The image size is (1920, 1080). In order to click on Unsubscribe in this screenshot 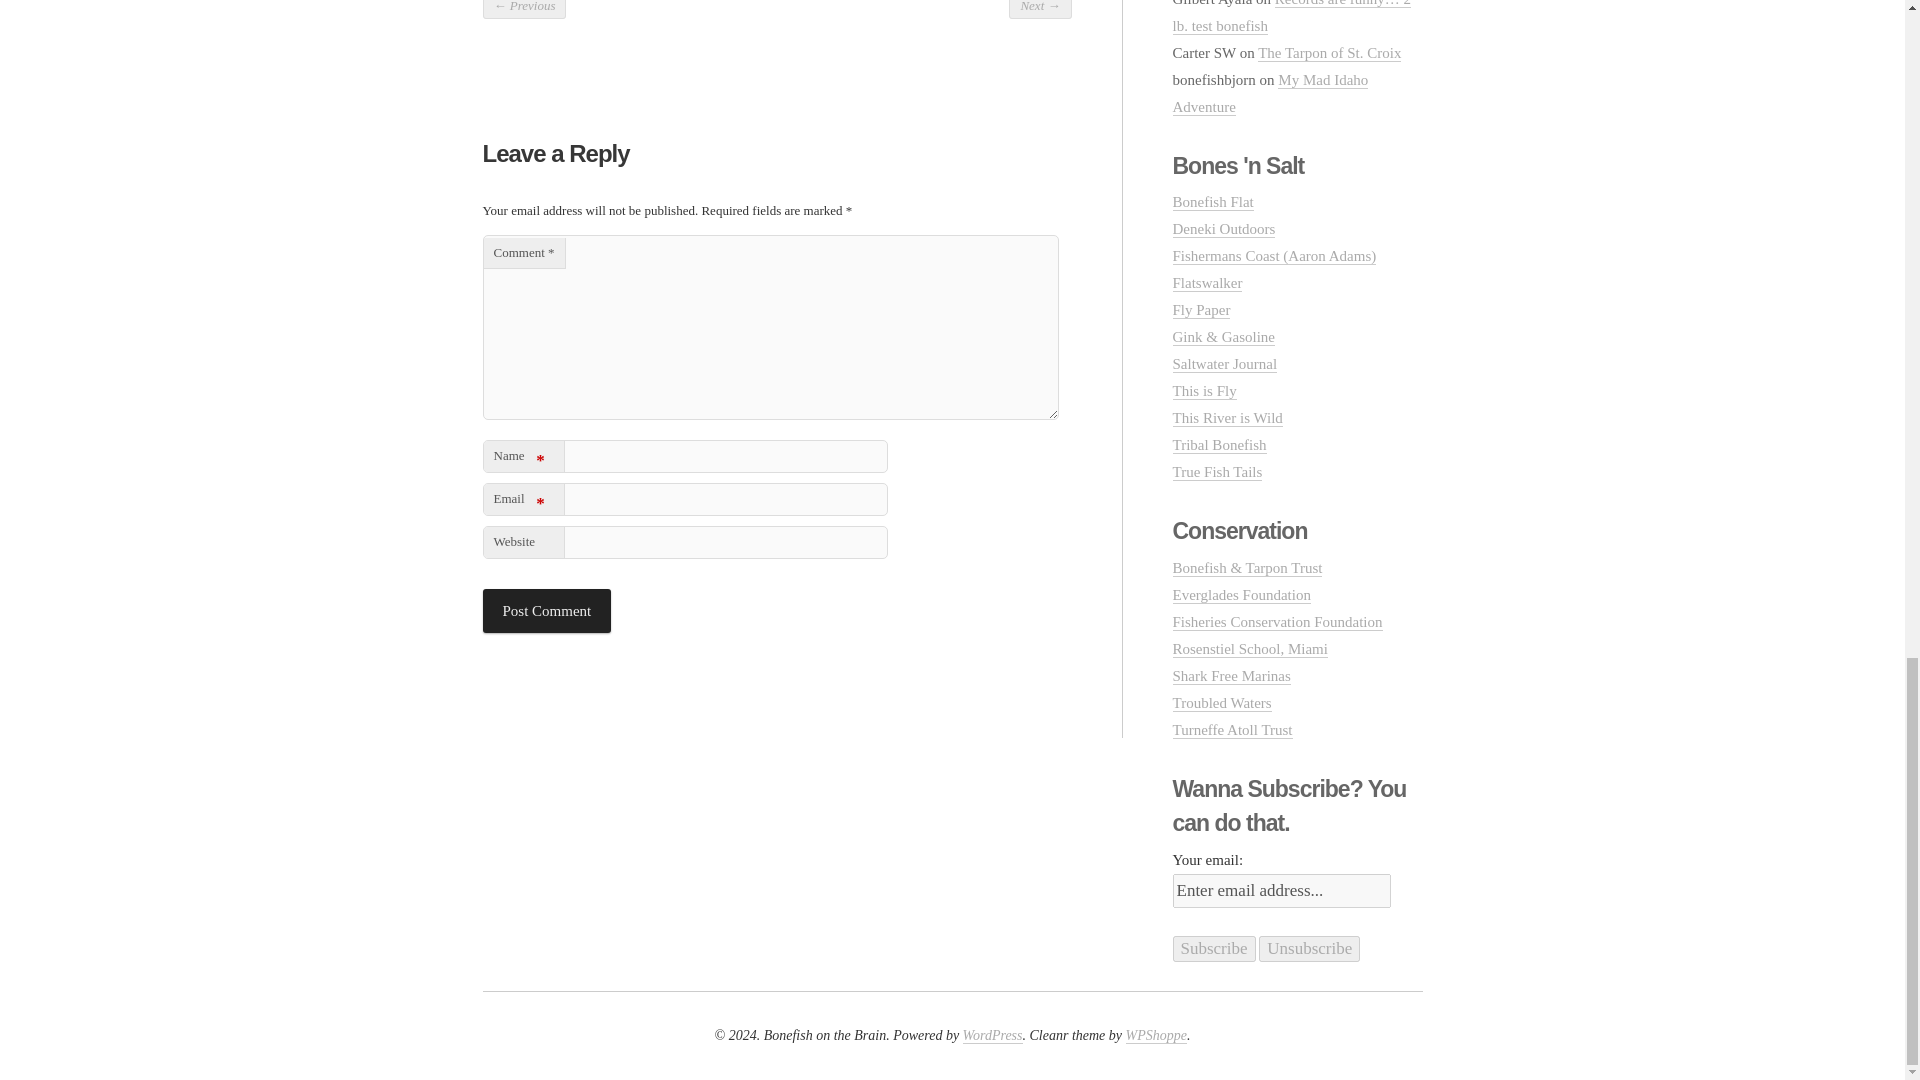, I will do `click(1309, 949)`.